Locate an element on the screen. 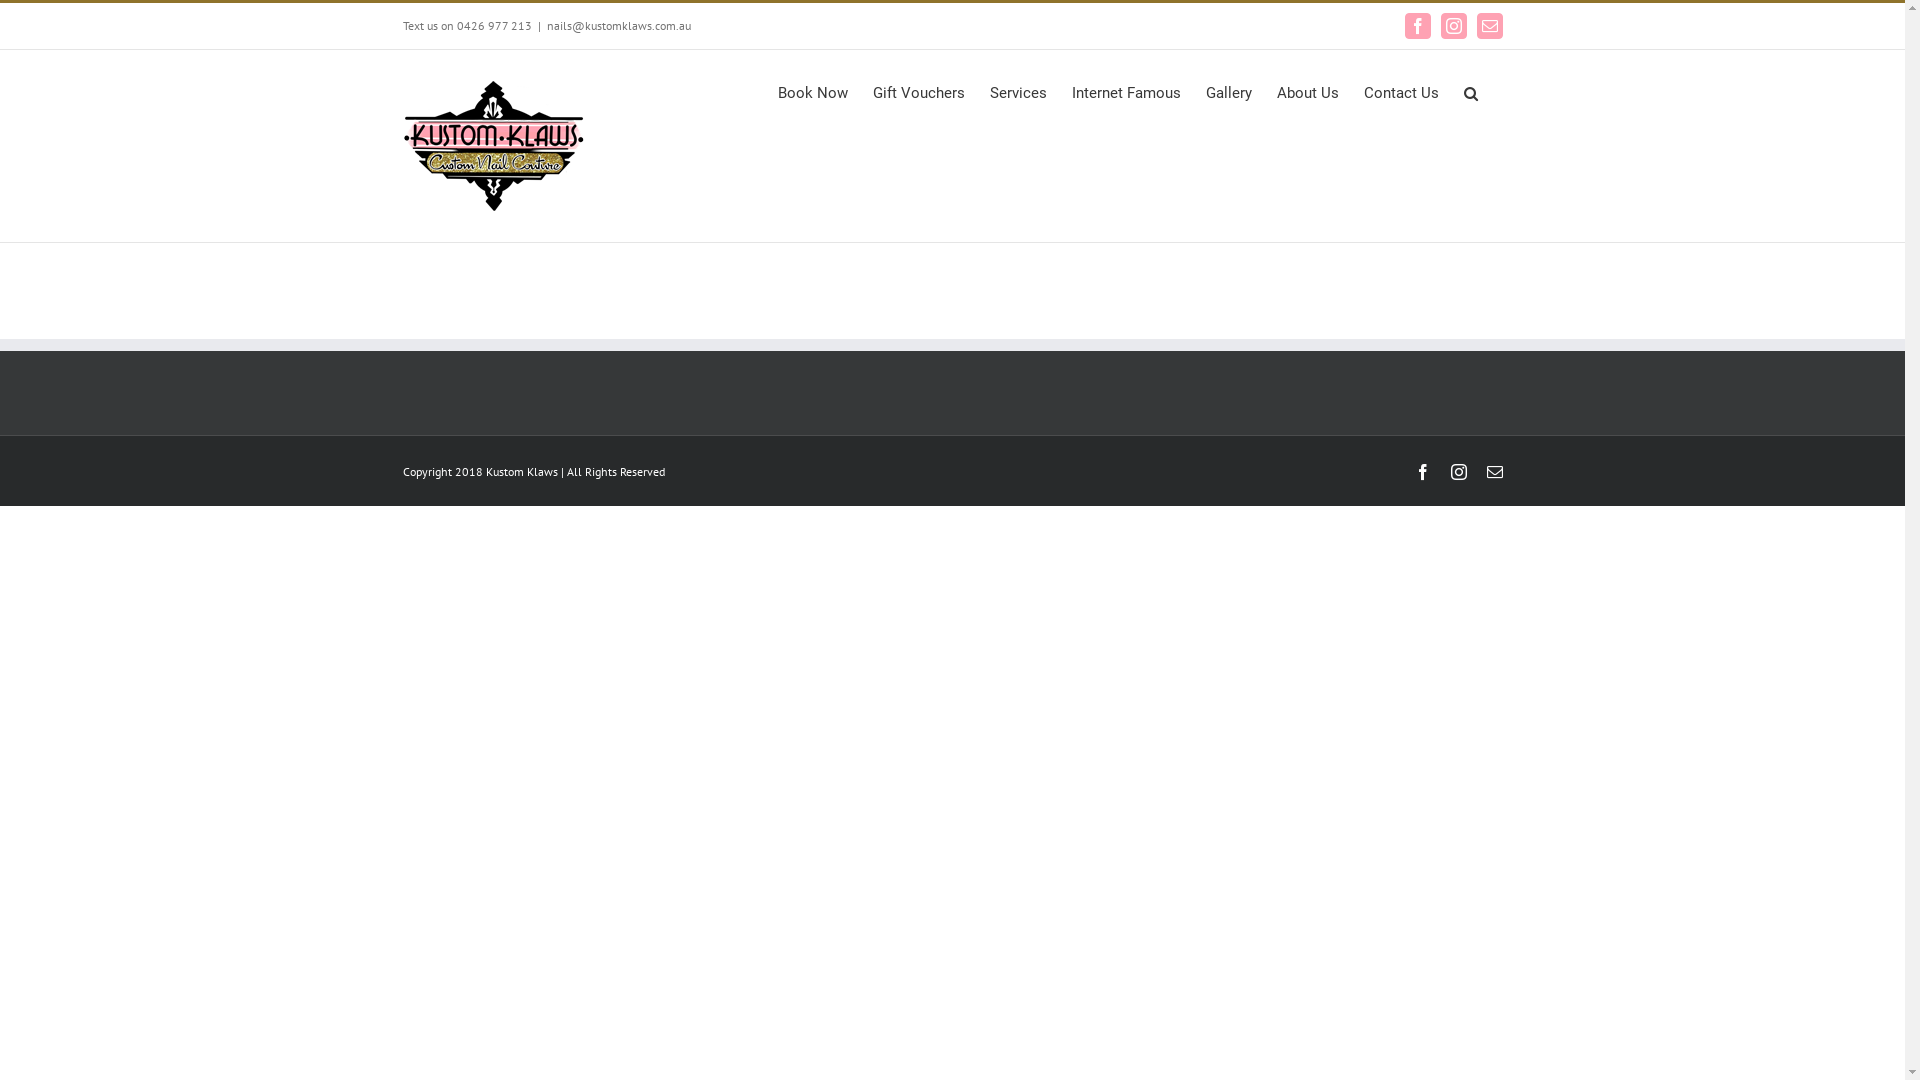 The image size is (1920, 1080). Services is located at coordinates (1018, 92).